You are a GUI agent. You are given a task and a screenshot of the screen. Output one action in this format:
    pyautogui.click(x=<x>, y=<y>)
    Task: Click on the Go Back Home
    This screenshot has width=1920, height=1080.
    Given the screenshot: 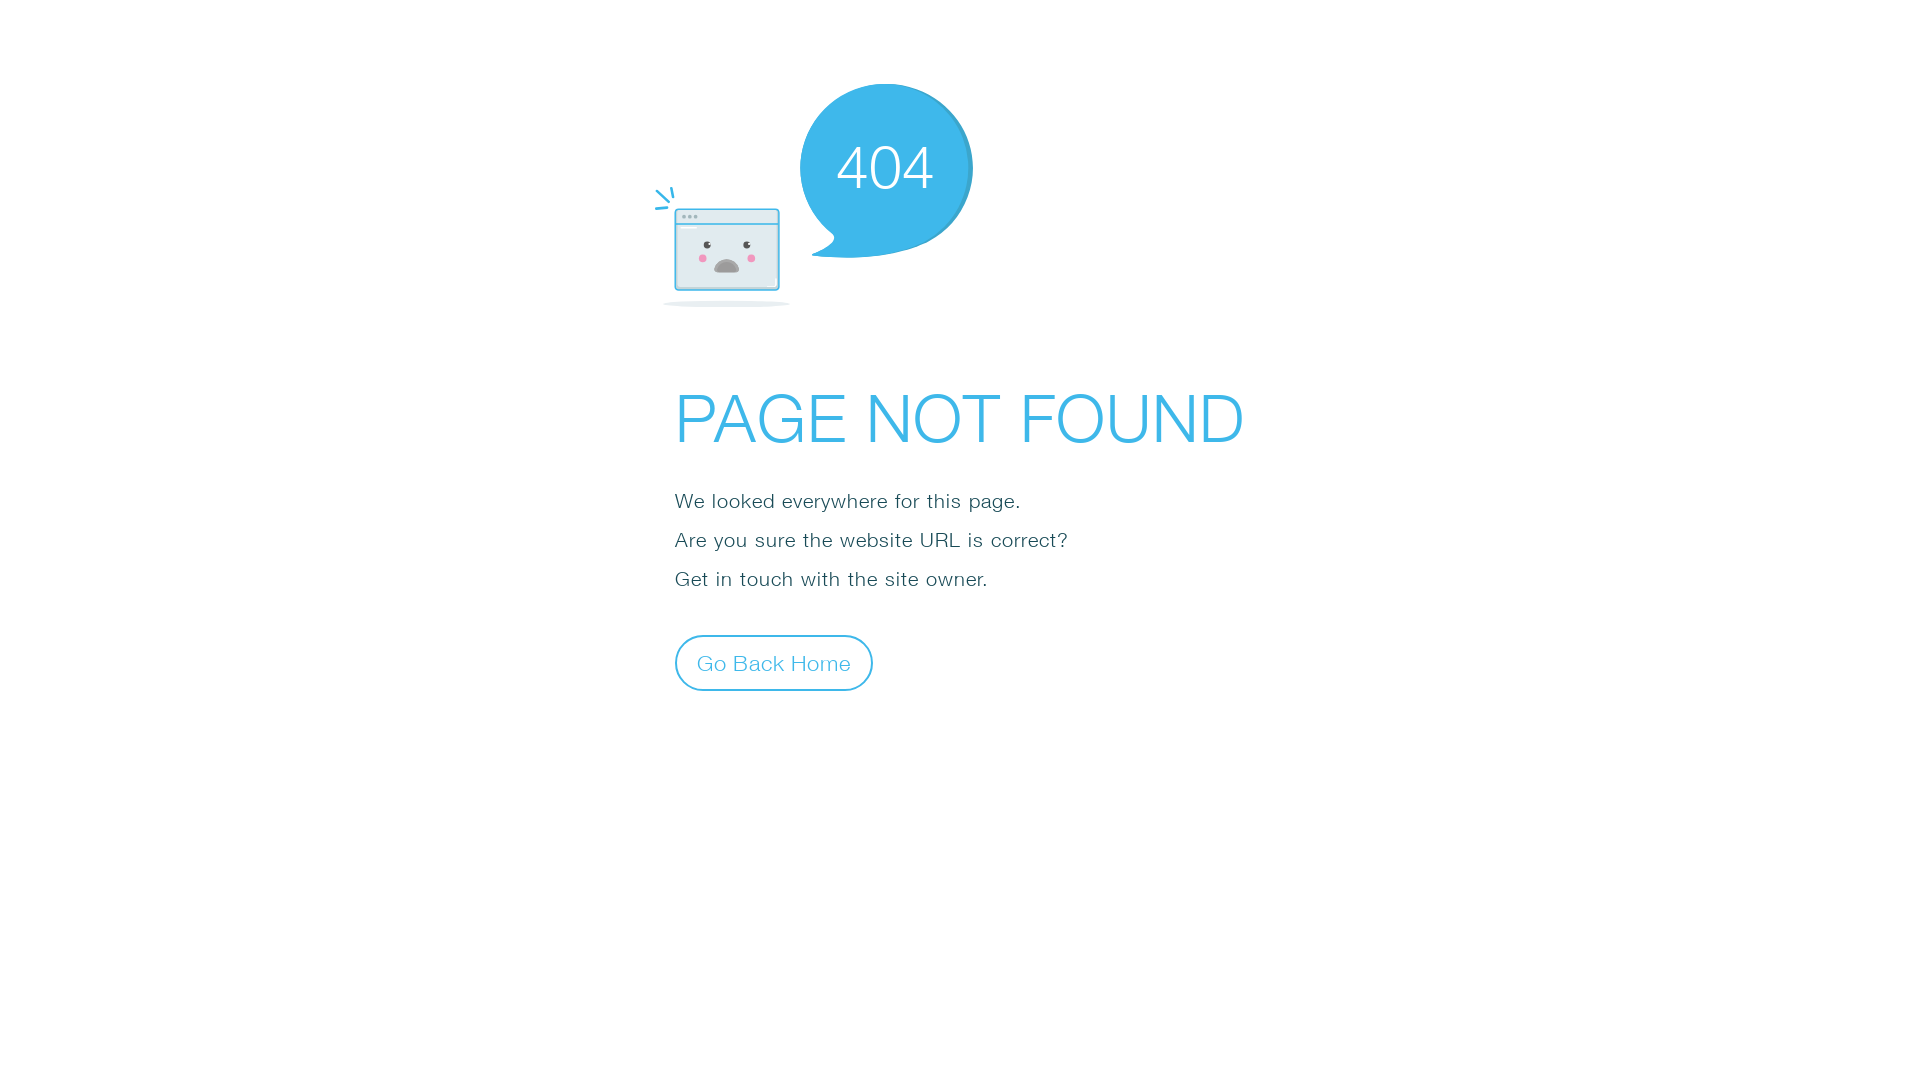 What is the action you would take?
    pyautogui.click(x=774, y=662)
    